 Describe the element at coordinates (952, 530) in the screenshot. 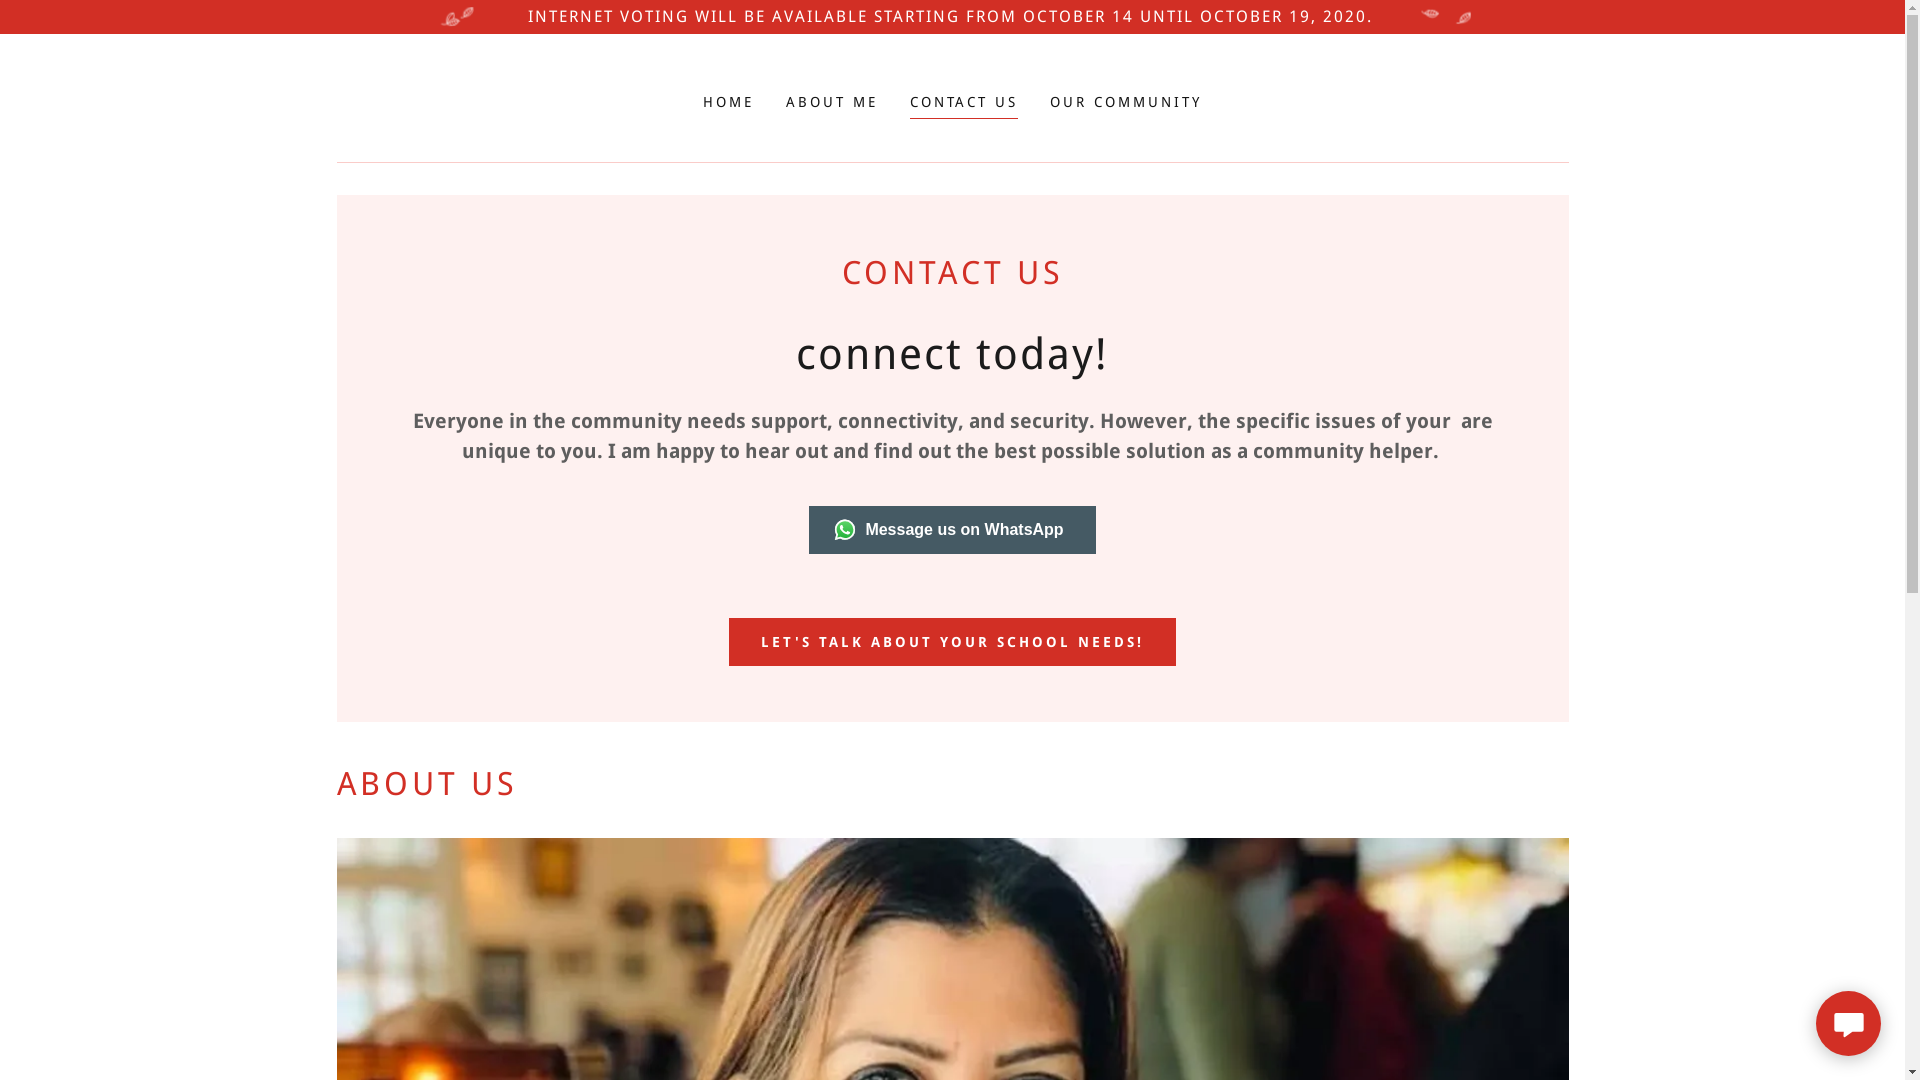

I see `Message us on WhatsApp` at that location.